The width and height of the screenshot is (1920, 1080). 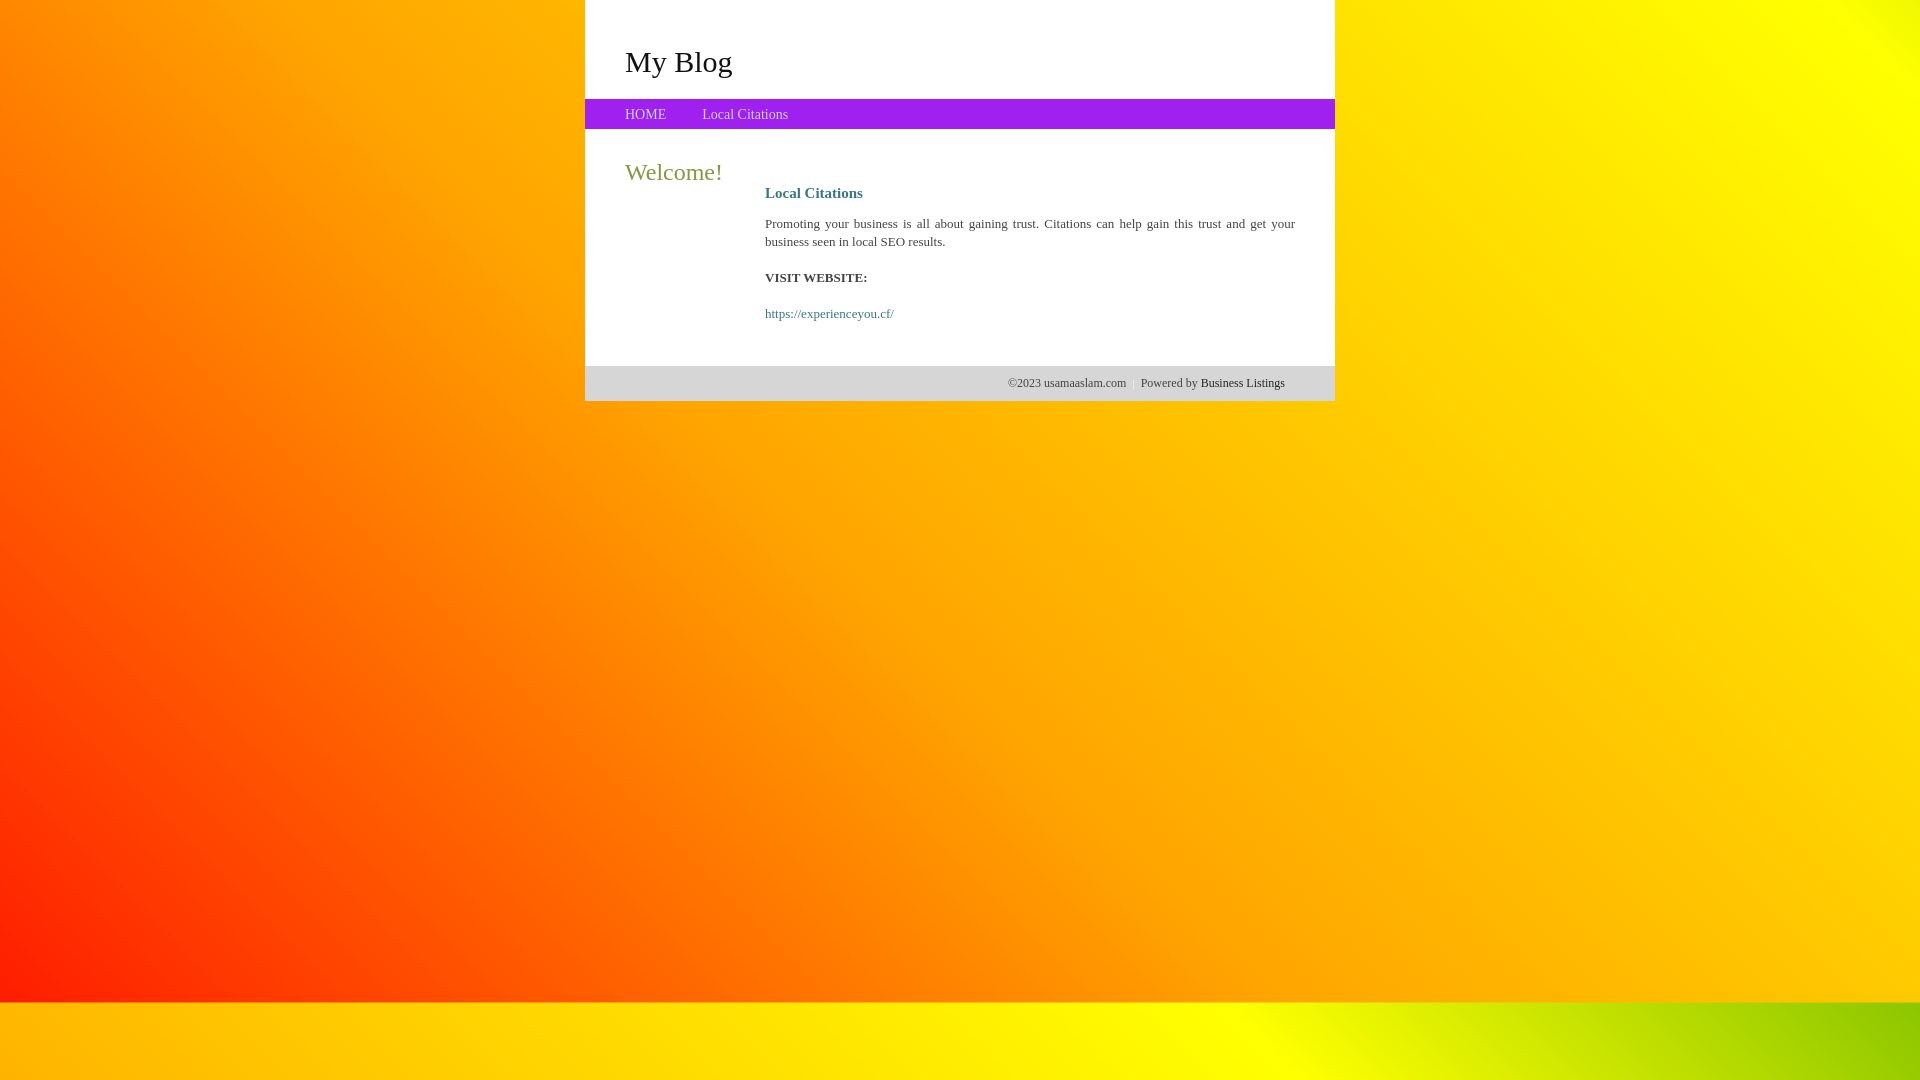 I want to click on My Blog, so click(x=679, y=61).